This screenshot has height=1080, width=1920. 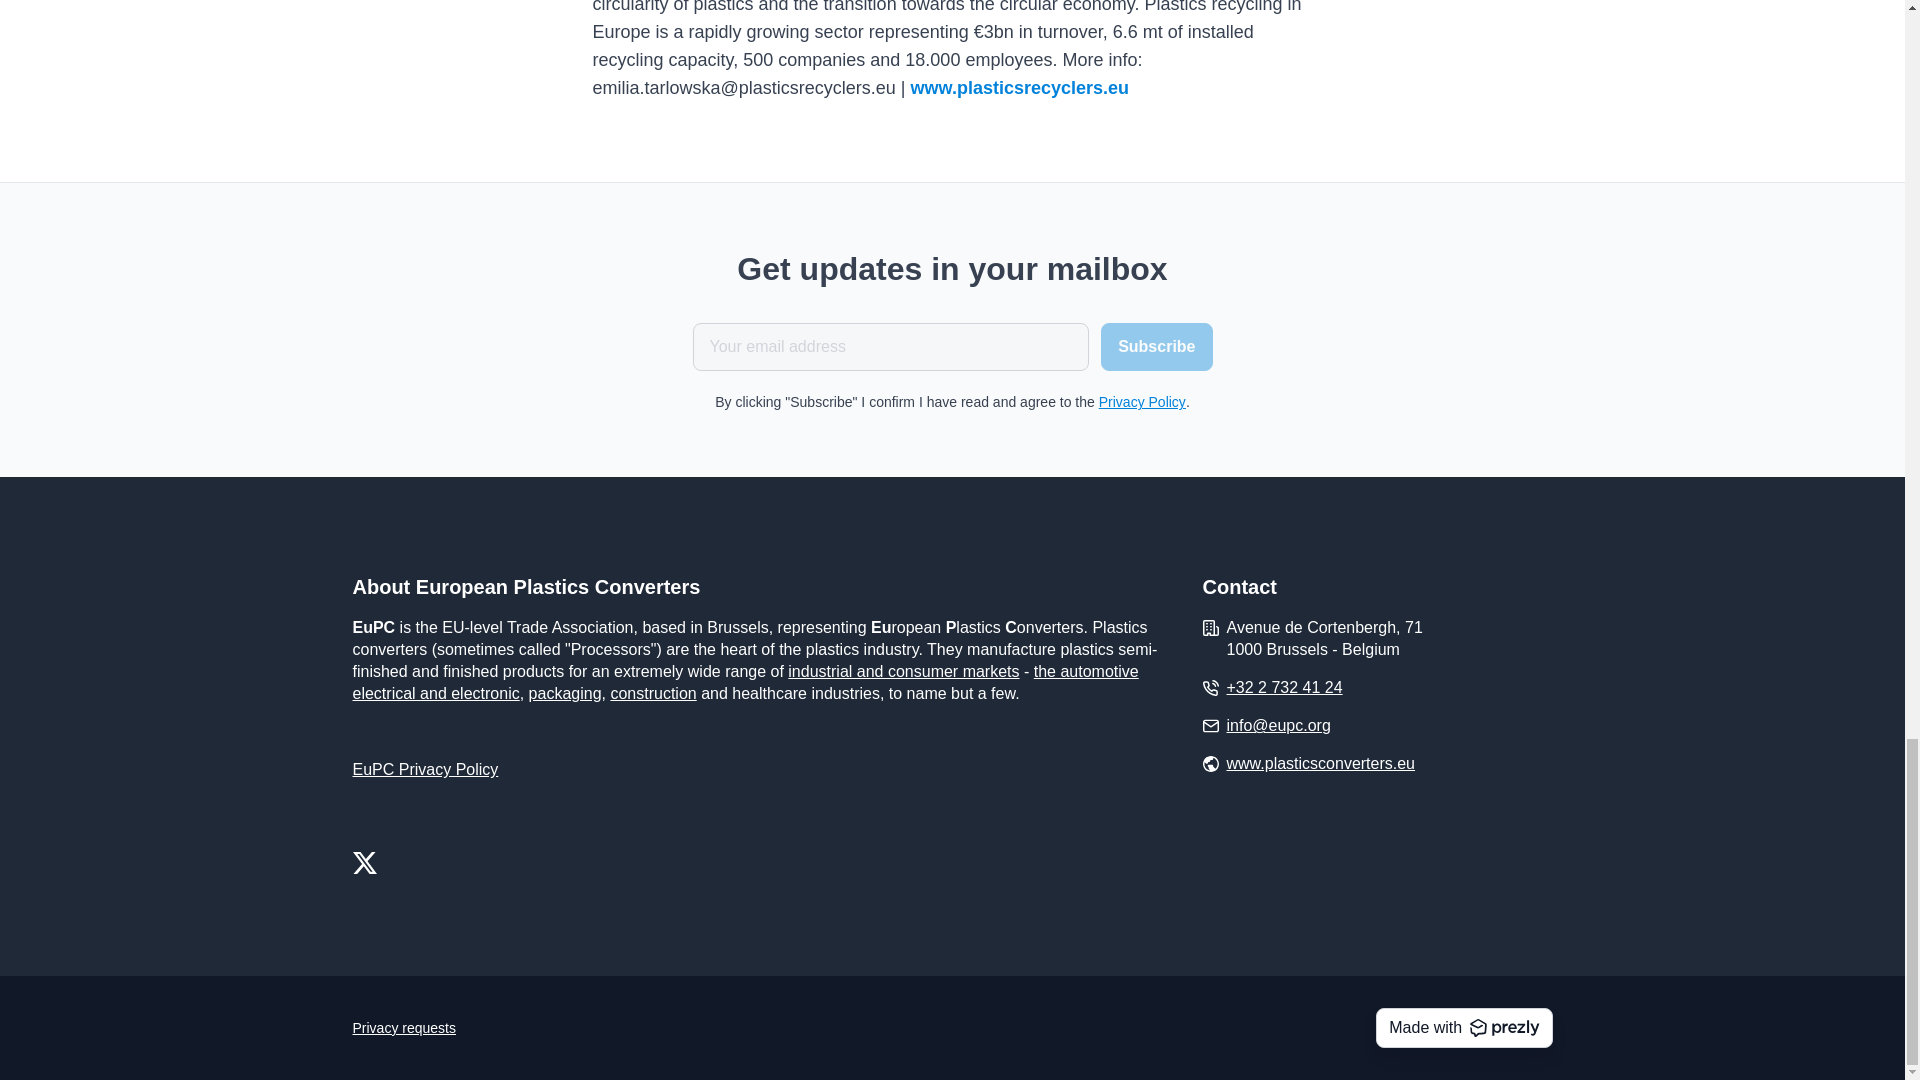 What do you see at coordinates (566, 693) in the screenshot?
I see `packaging` at bounding box center [566, 693].